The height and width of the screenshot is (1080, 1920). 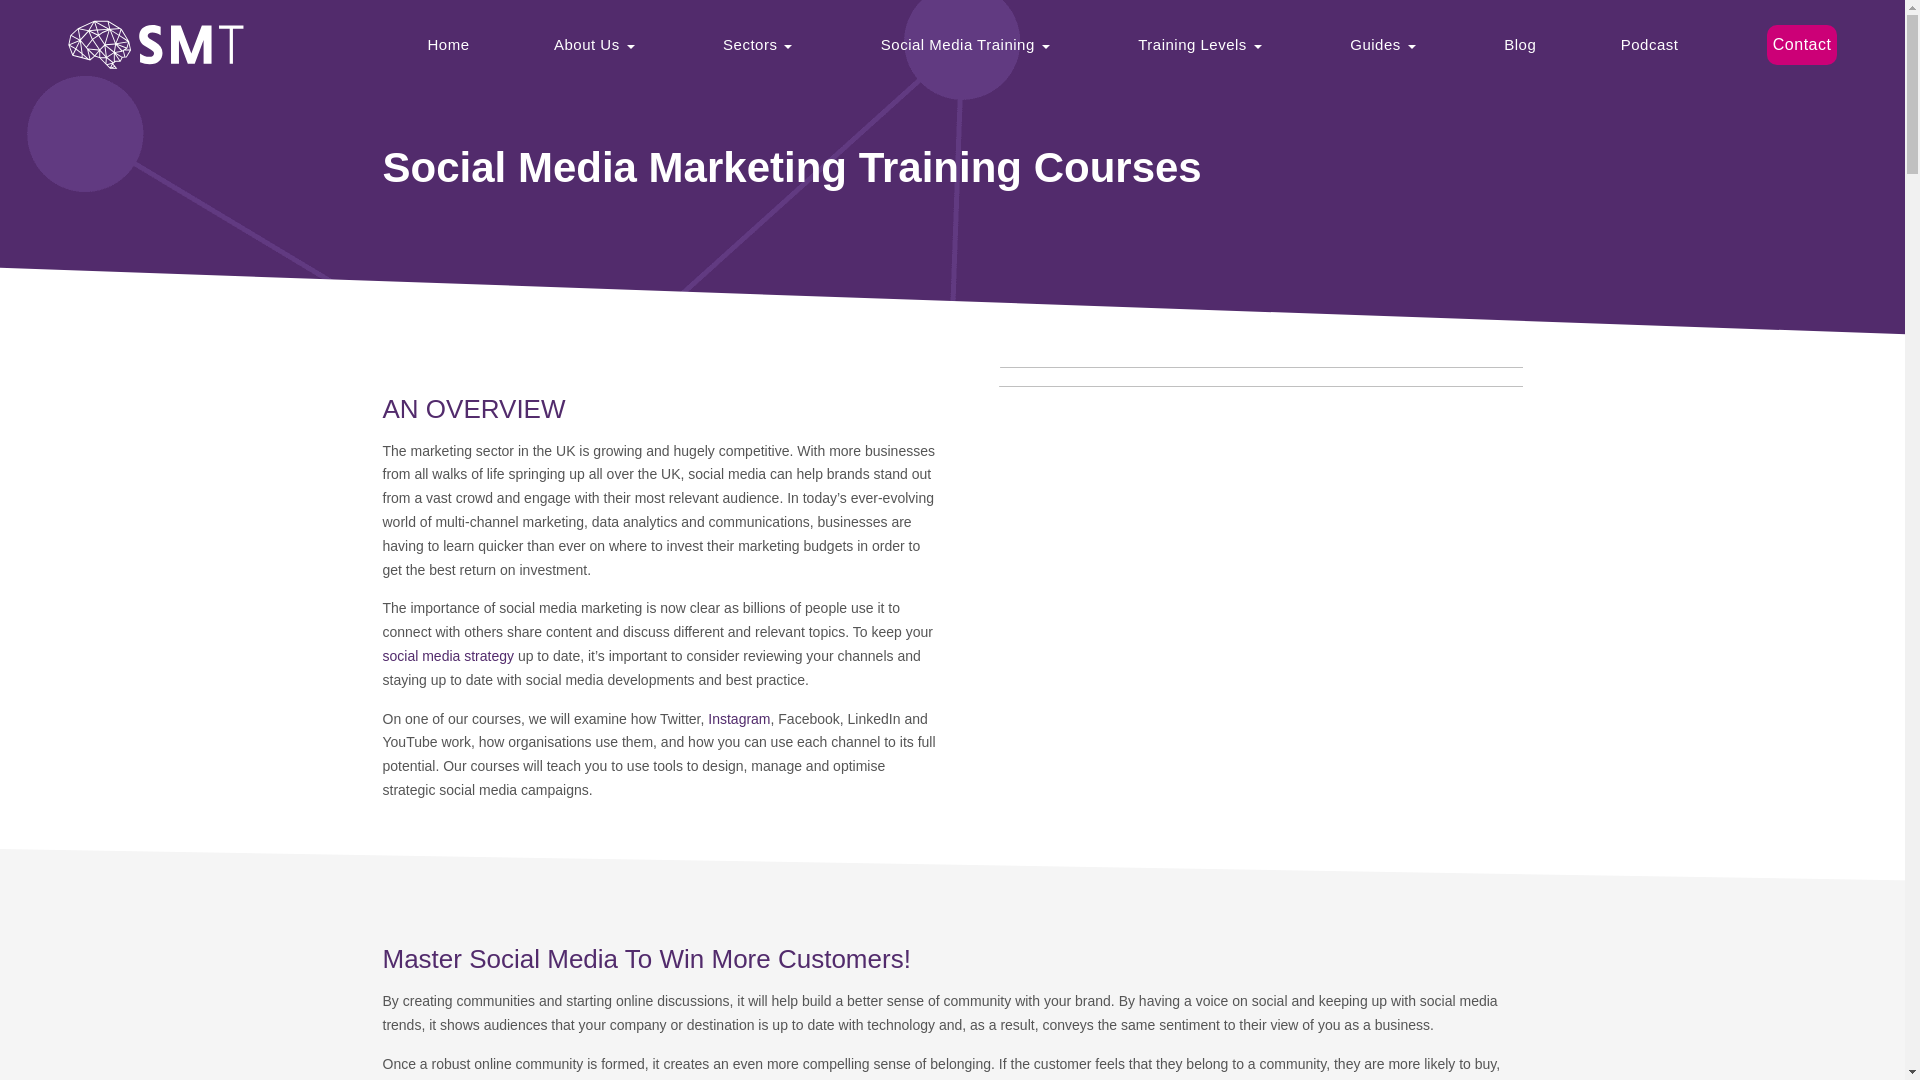 I want to click on Home, so click(x=449, y=44).